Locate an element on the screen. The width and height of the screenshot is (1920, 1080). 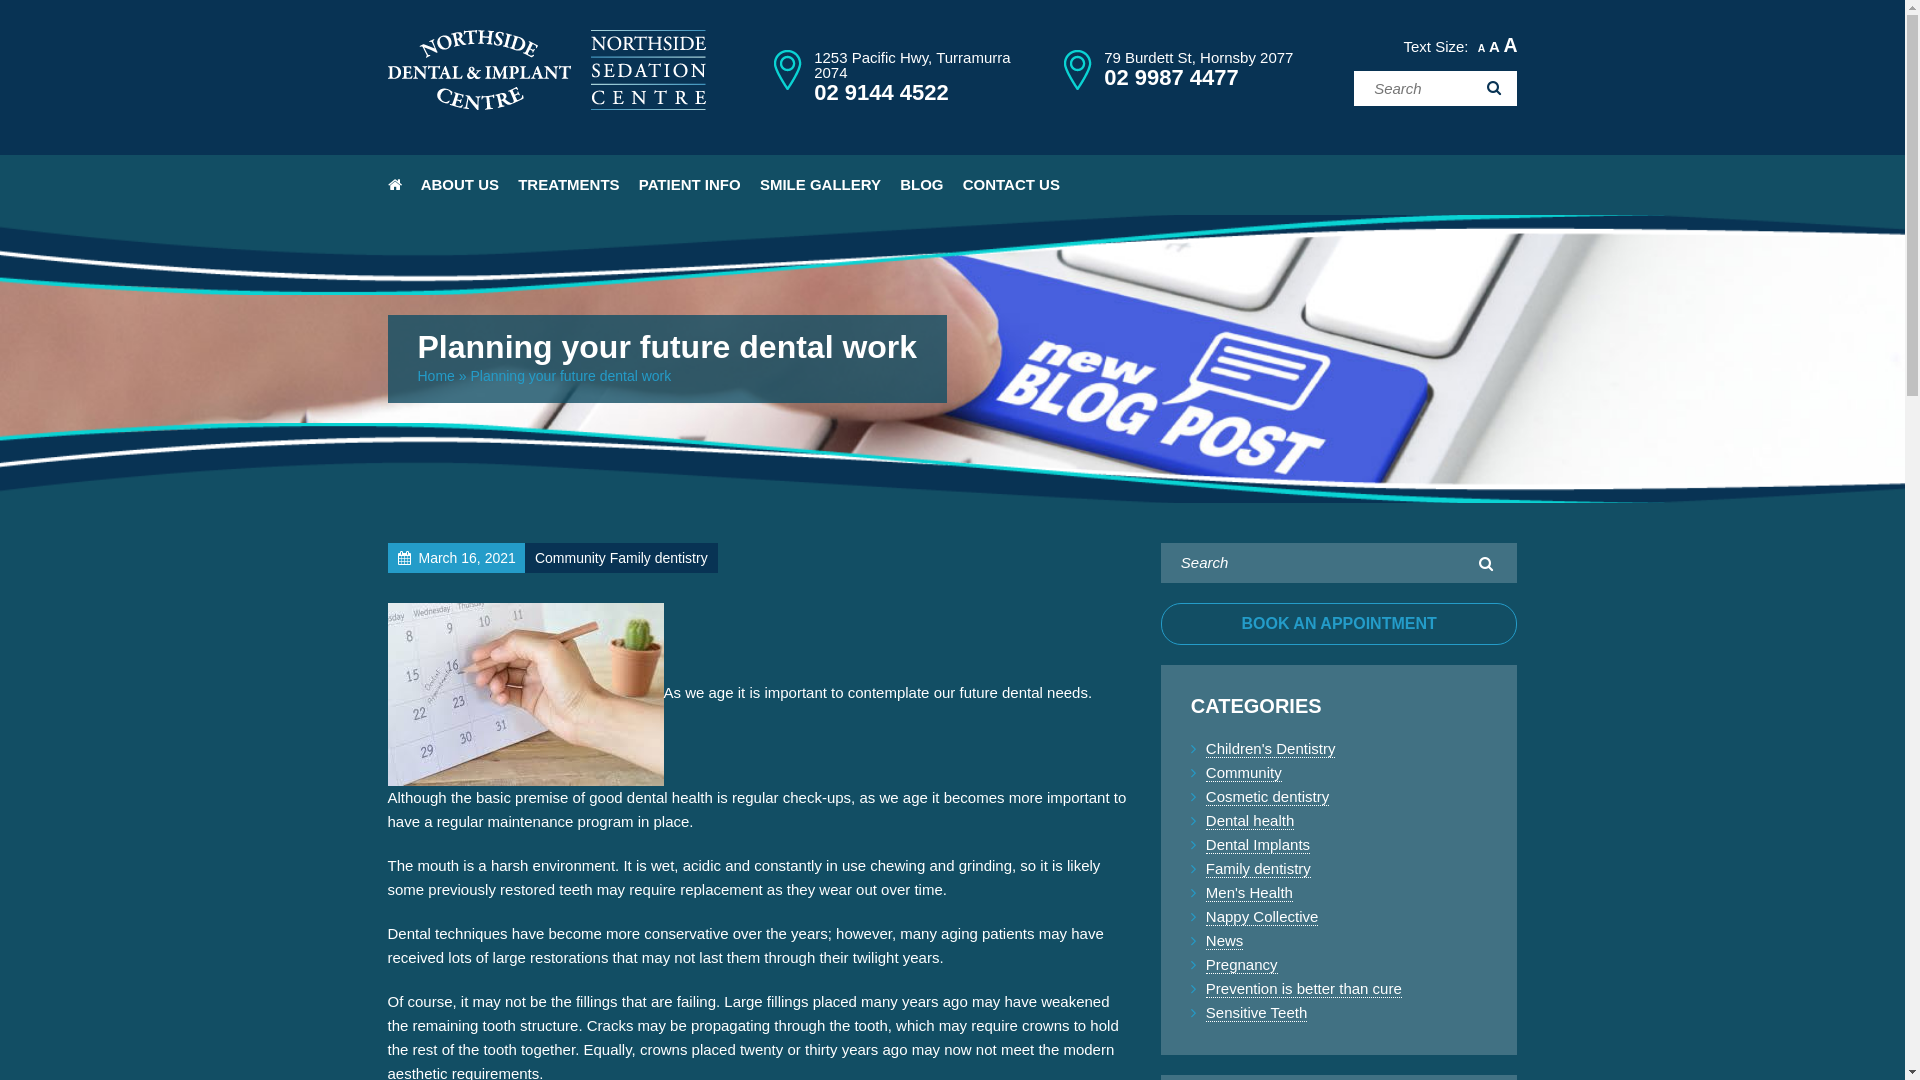
BLOG is located at coordinates (922, 185).